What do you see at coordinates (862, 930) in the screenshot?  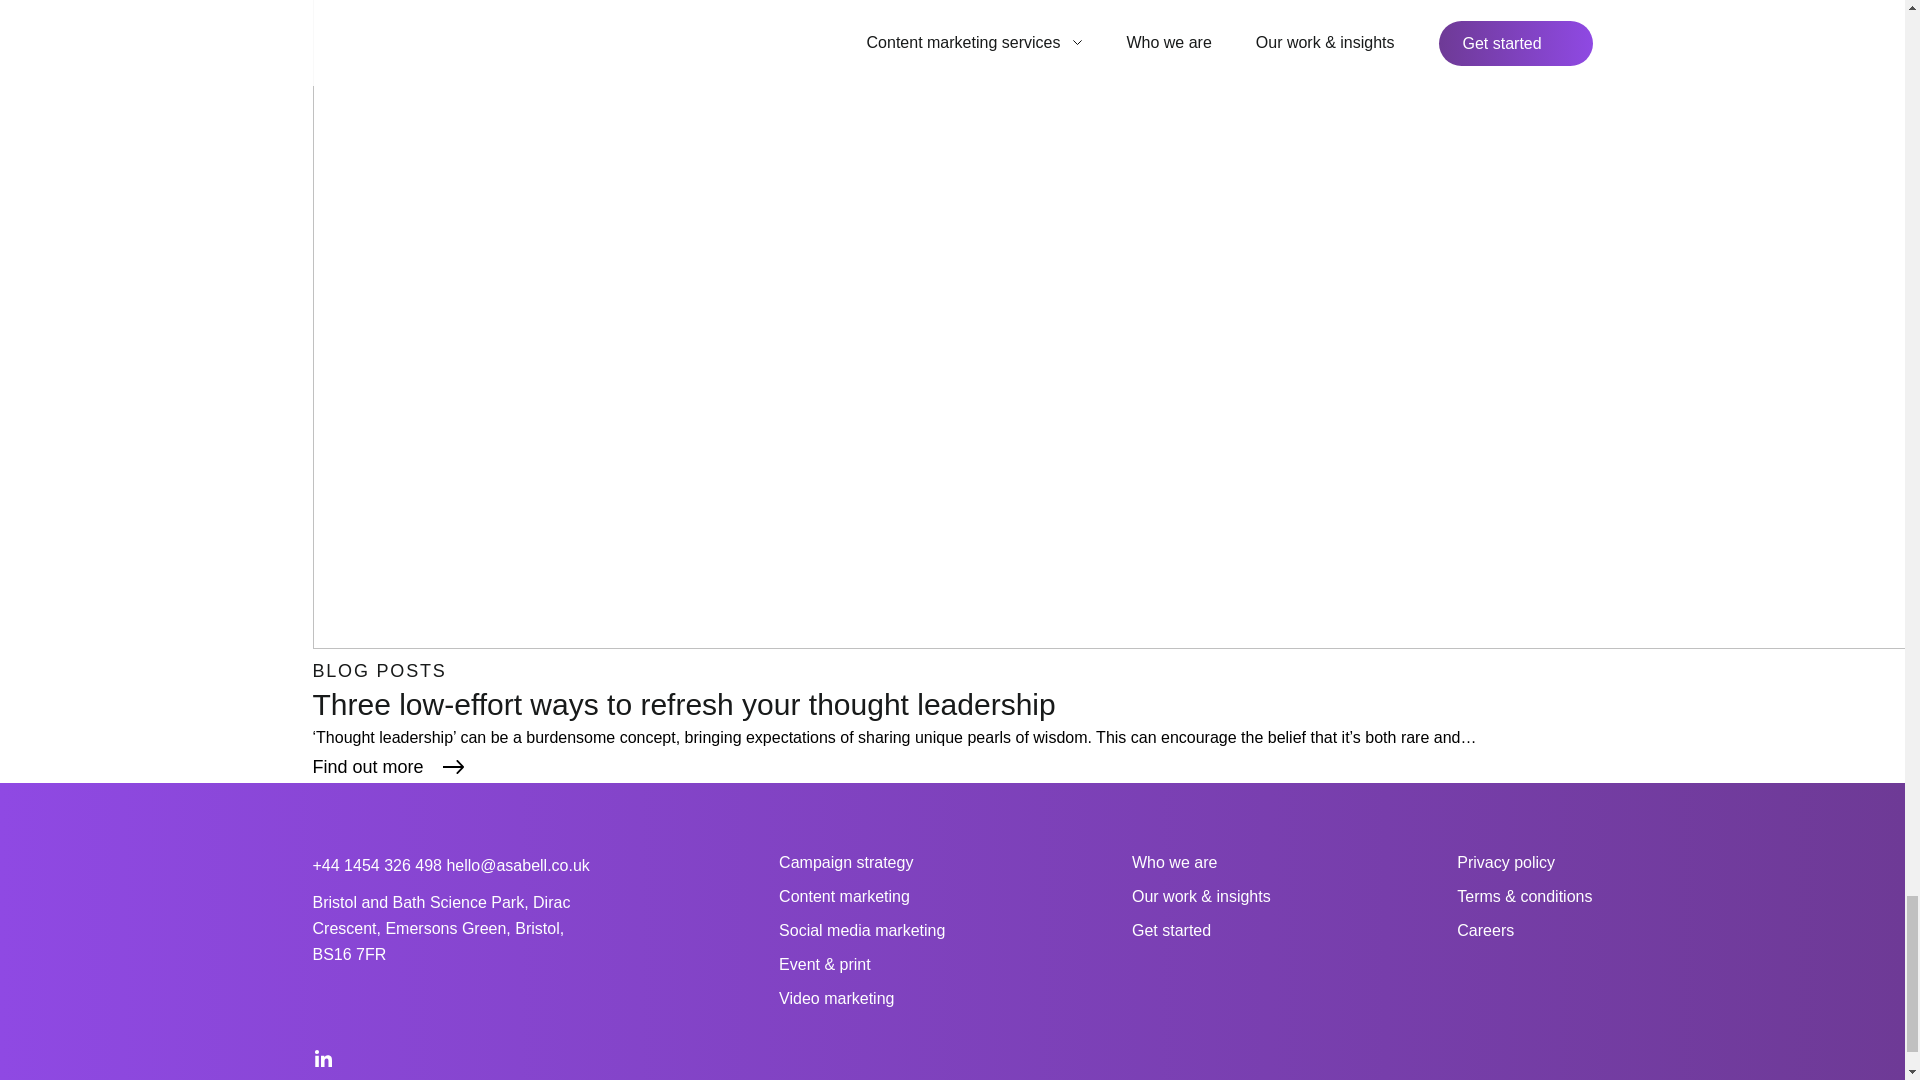 I see `Social media marketing` at bounding box center [862, 930].